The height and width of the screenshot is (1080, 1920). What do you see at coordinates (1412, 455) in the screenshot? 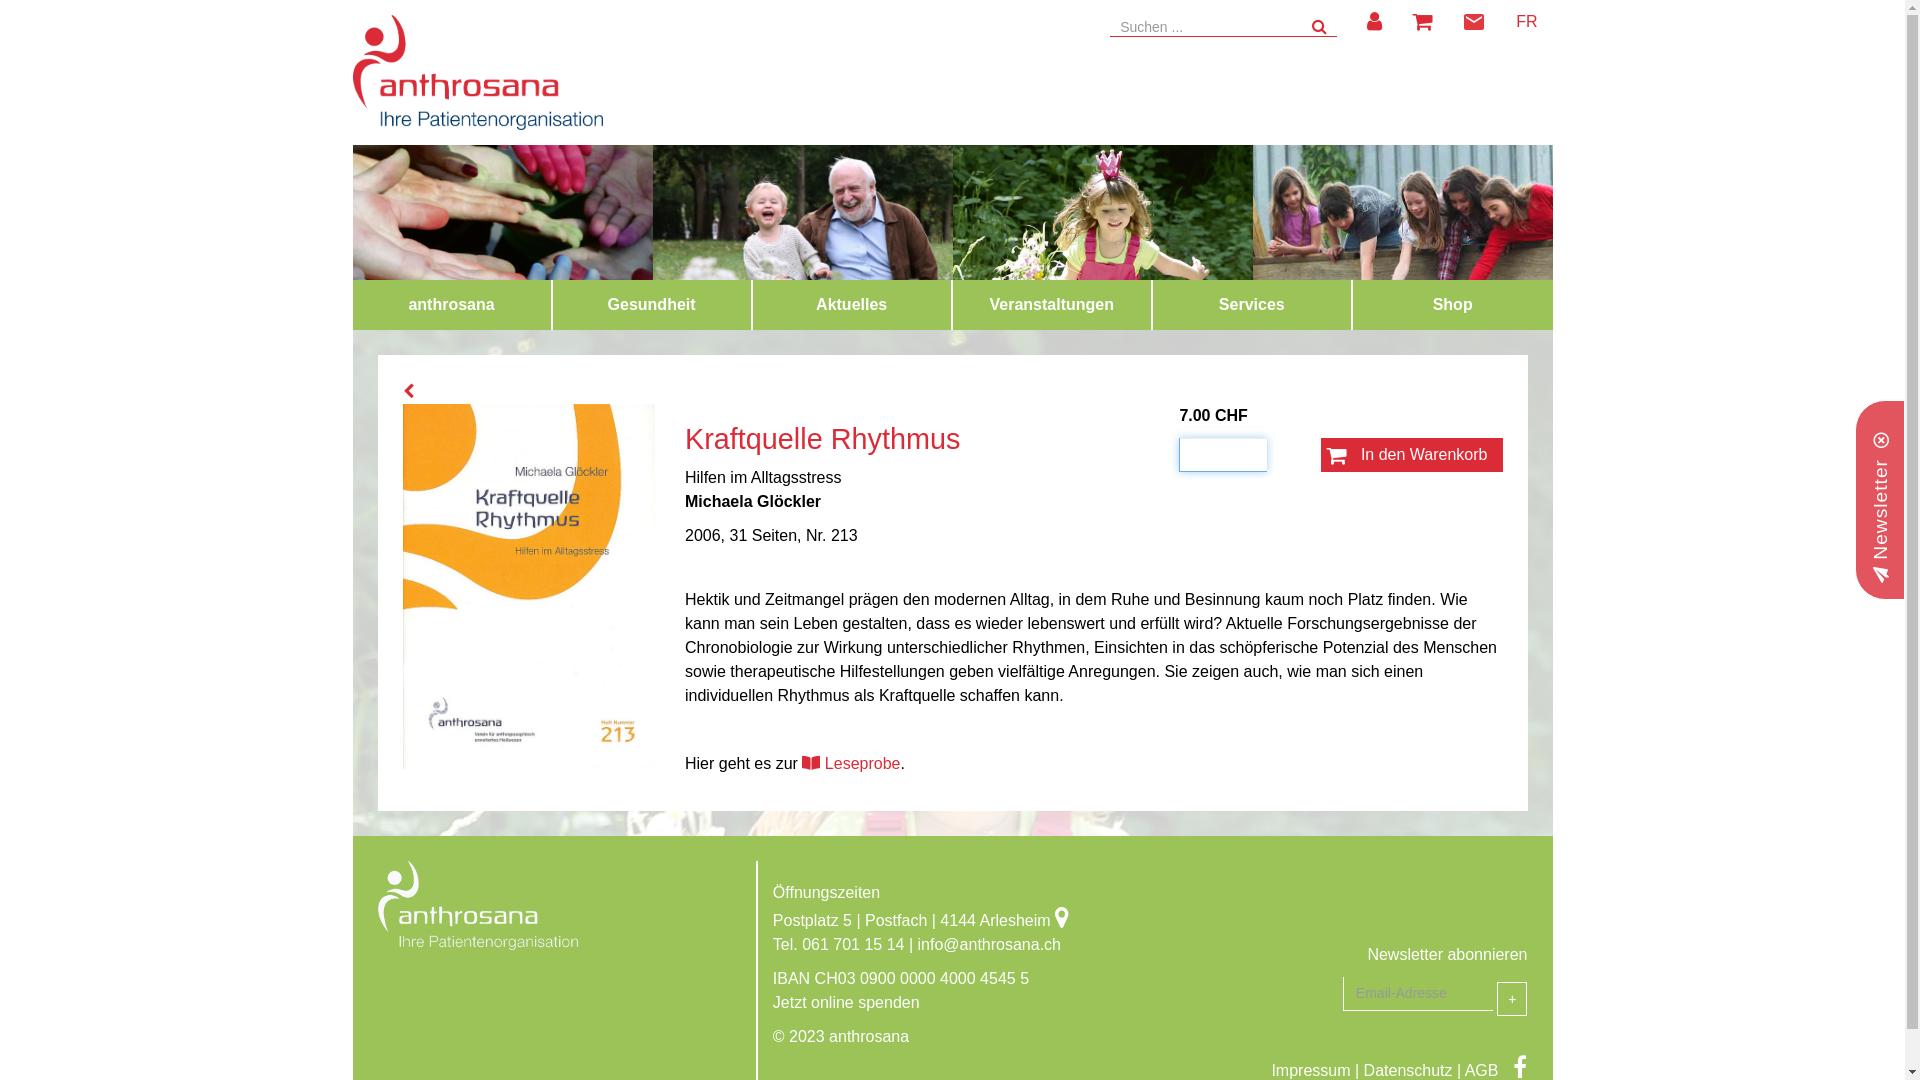
I see `In den Warenkorb` at bounding box center [1412, 455].